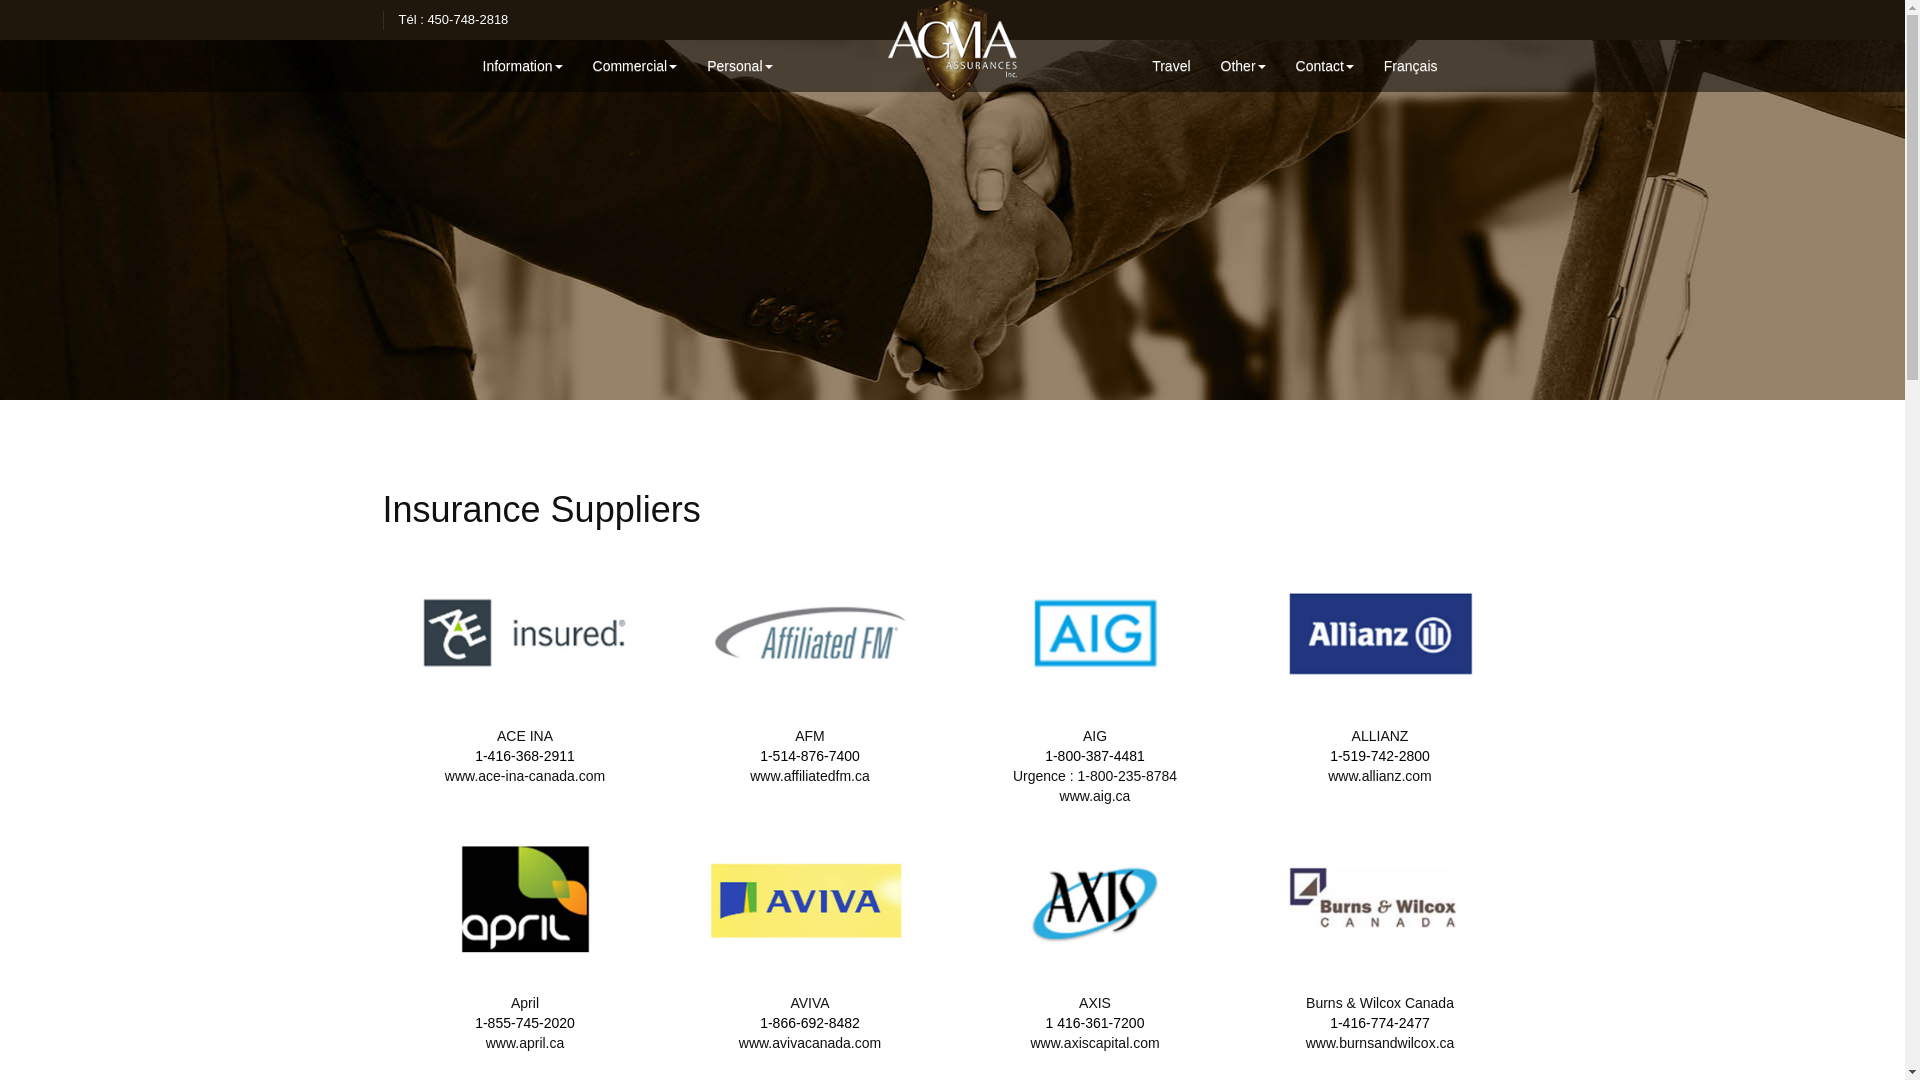 This screenshot has width=1920, height=1080. Describe the element at coordinates (1325, 66) in the screenshot. I see `Contact` at that location.